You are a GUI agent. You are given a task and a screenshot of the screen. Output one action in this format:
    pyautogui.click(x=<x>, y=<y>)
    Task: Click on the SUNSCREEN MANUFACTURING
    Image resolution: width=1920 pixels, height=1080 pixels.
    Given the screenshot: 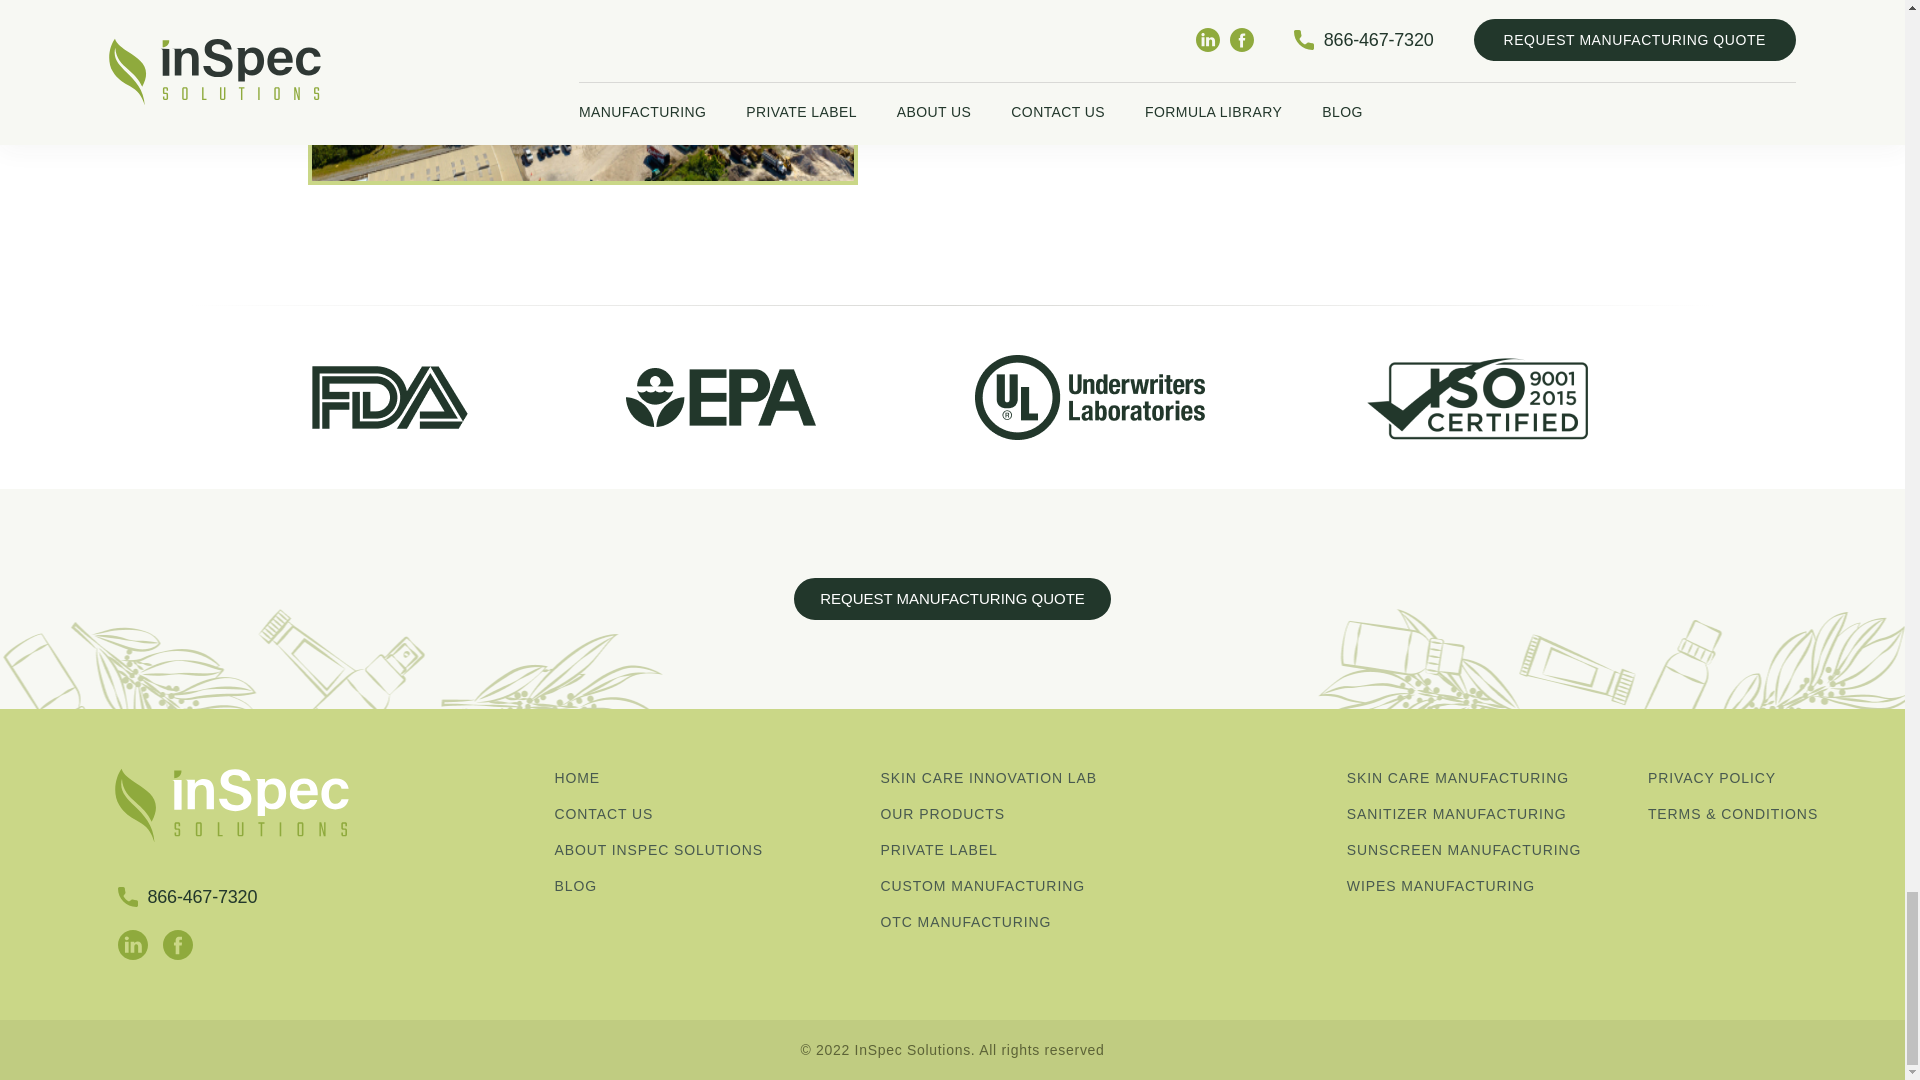 What is the action you would take?
    pyautogui.click(x=1490, y=850)
    